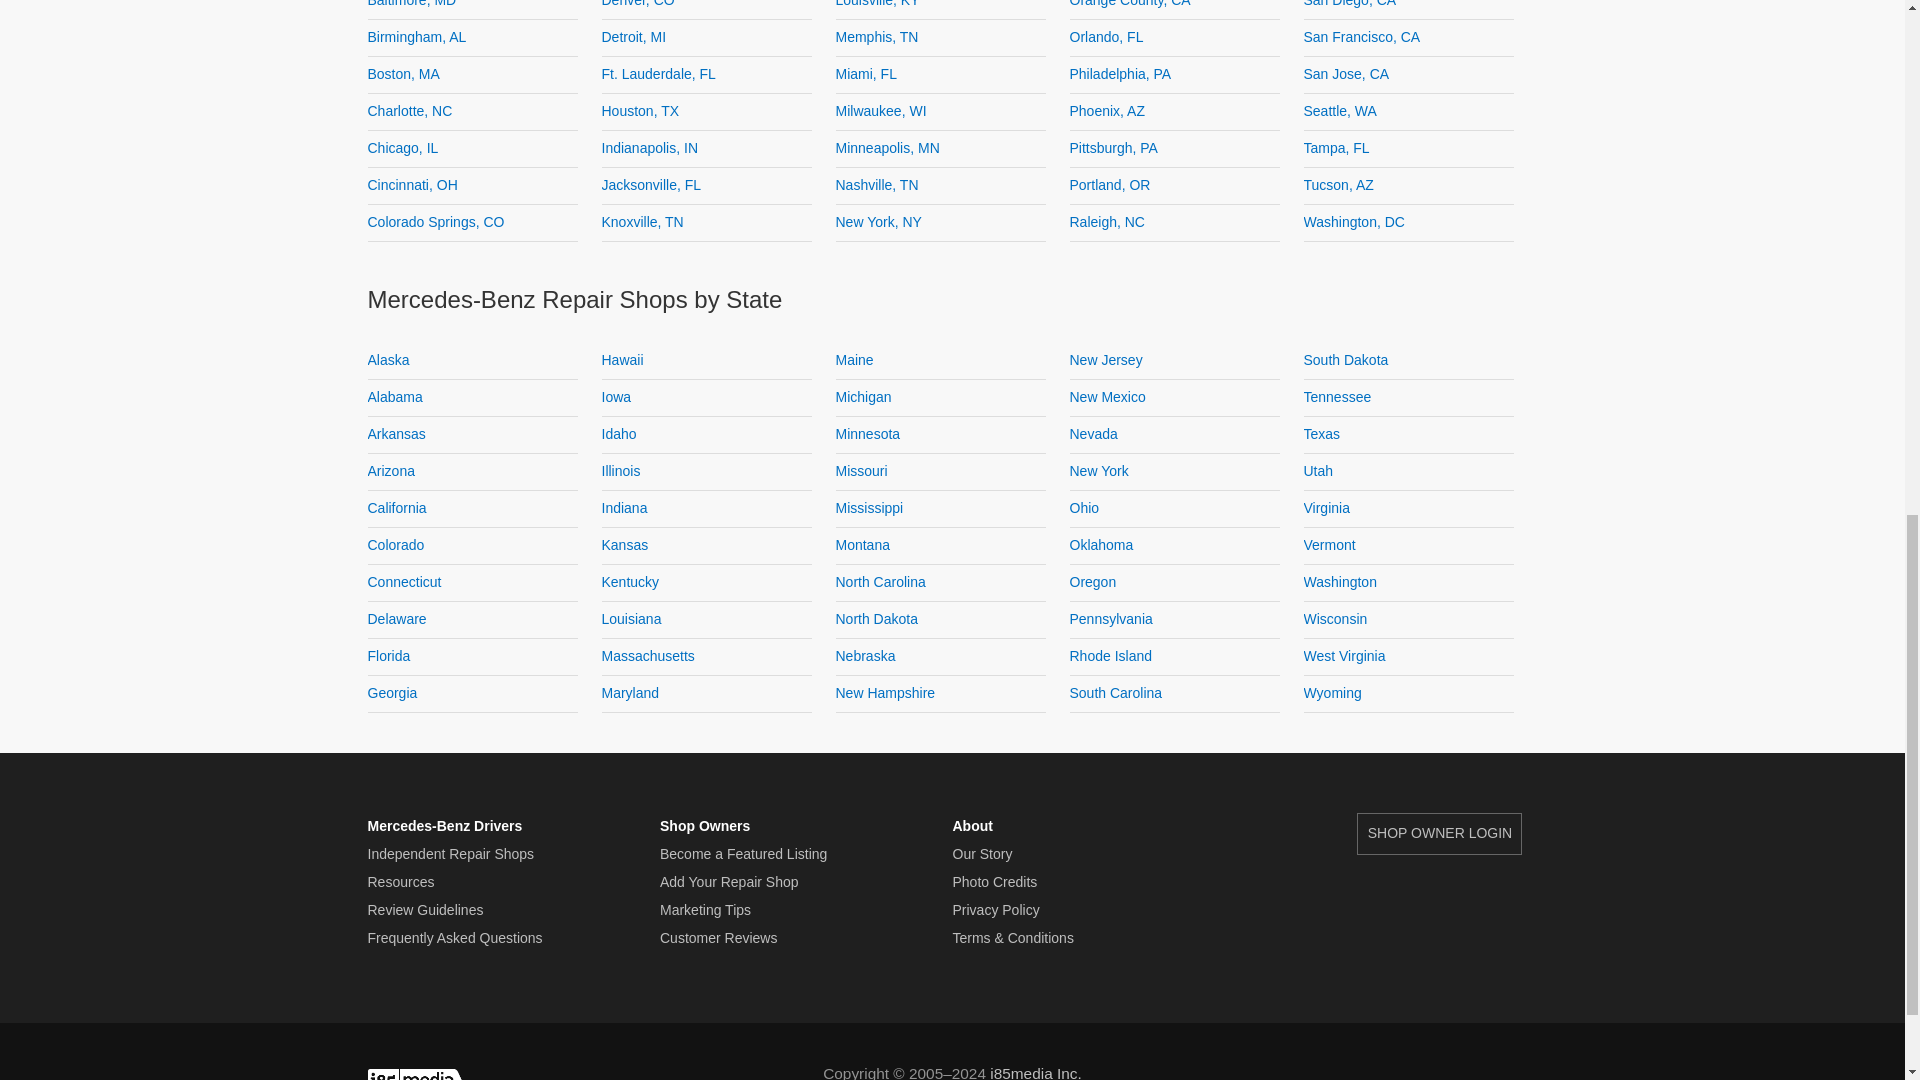  What do you see at coordinates (436, 222) in the screenshot?
I see `Colorado Springs, CO` at bounding box center [436, 222].